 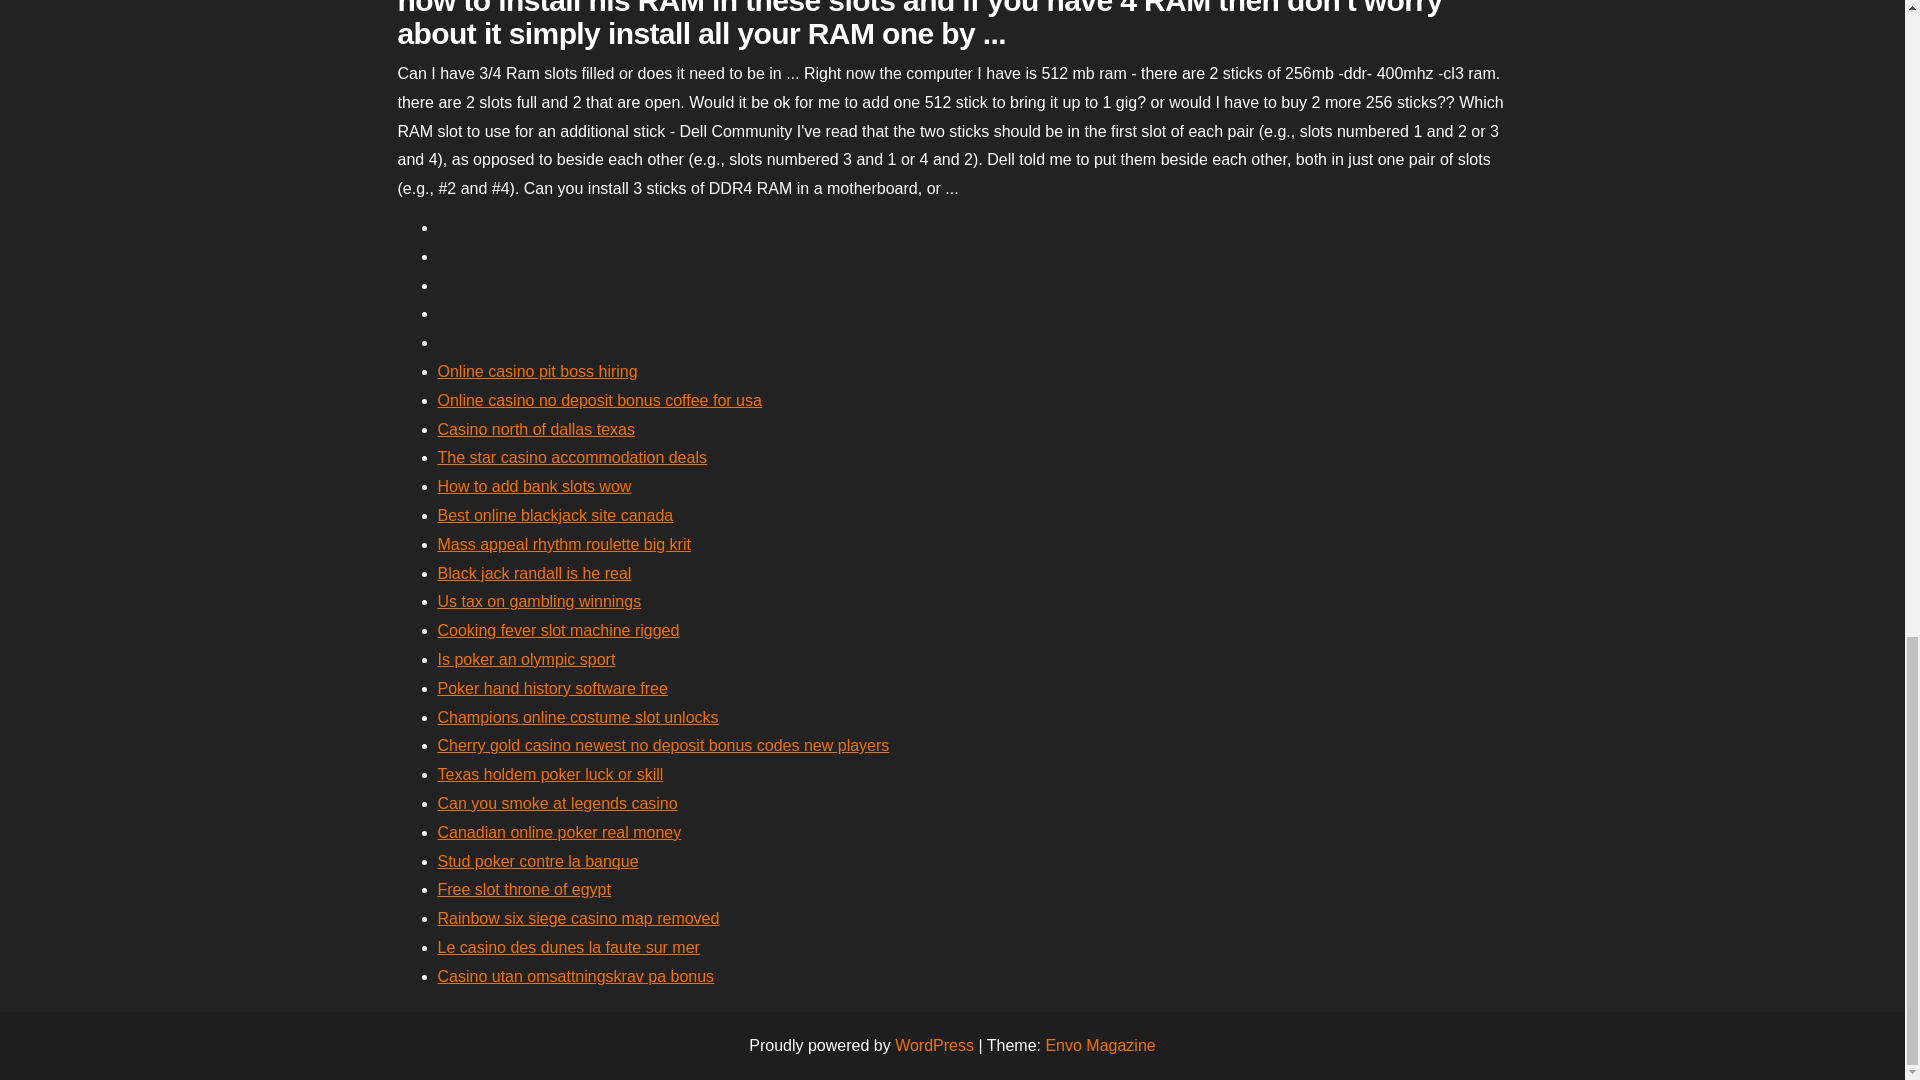 What do you see at coordinates (557, 803) in the screenshot?
I see `Can you smoke at legends casino` at bounding box center [557, 803].